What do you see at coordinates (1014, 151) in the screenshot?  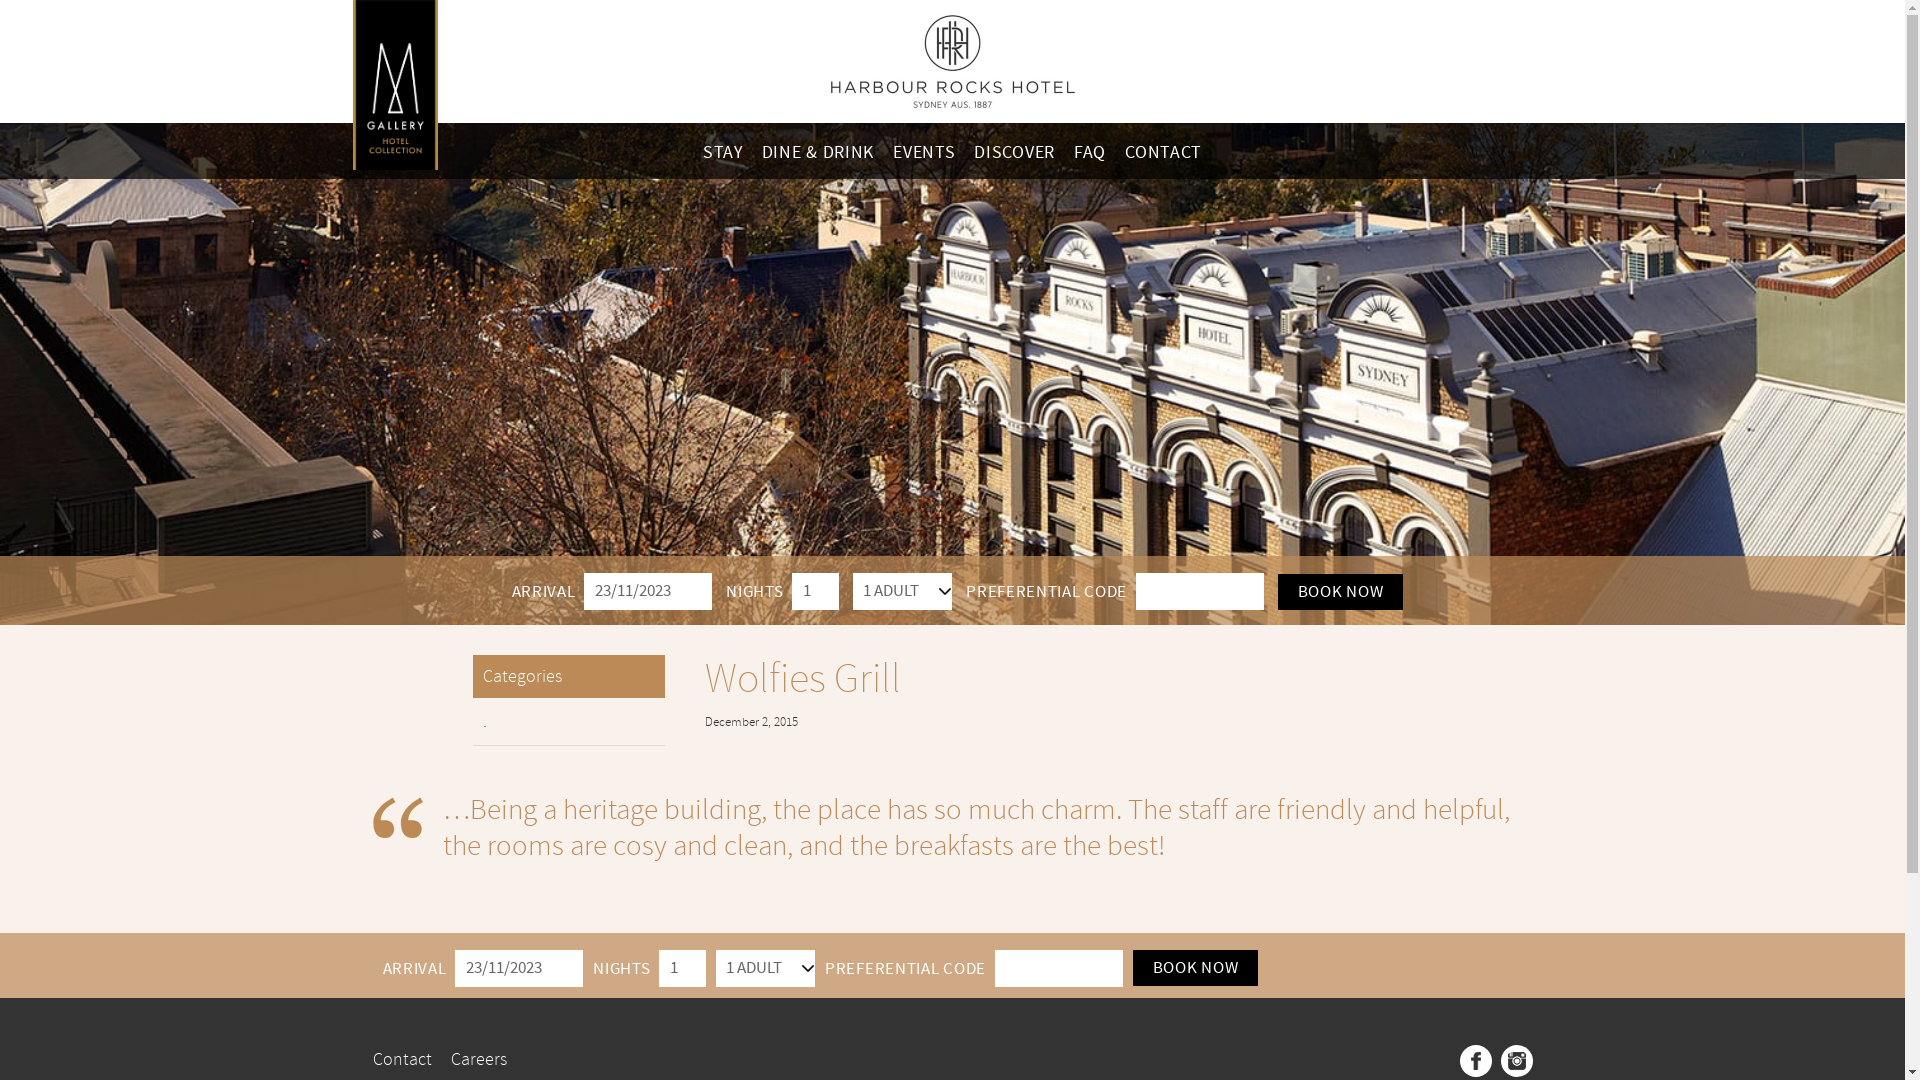 I see `DISCOVER` at bounding box center [1014, 151].